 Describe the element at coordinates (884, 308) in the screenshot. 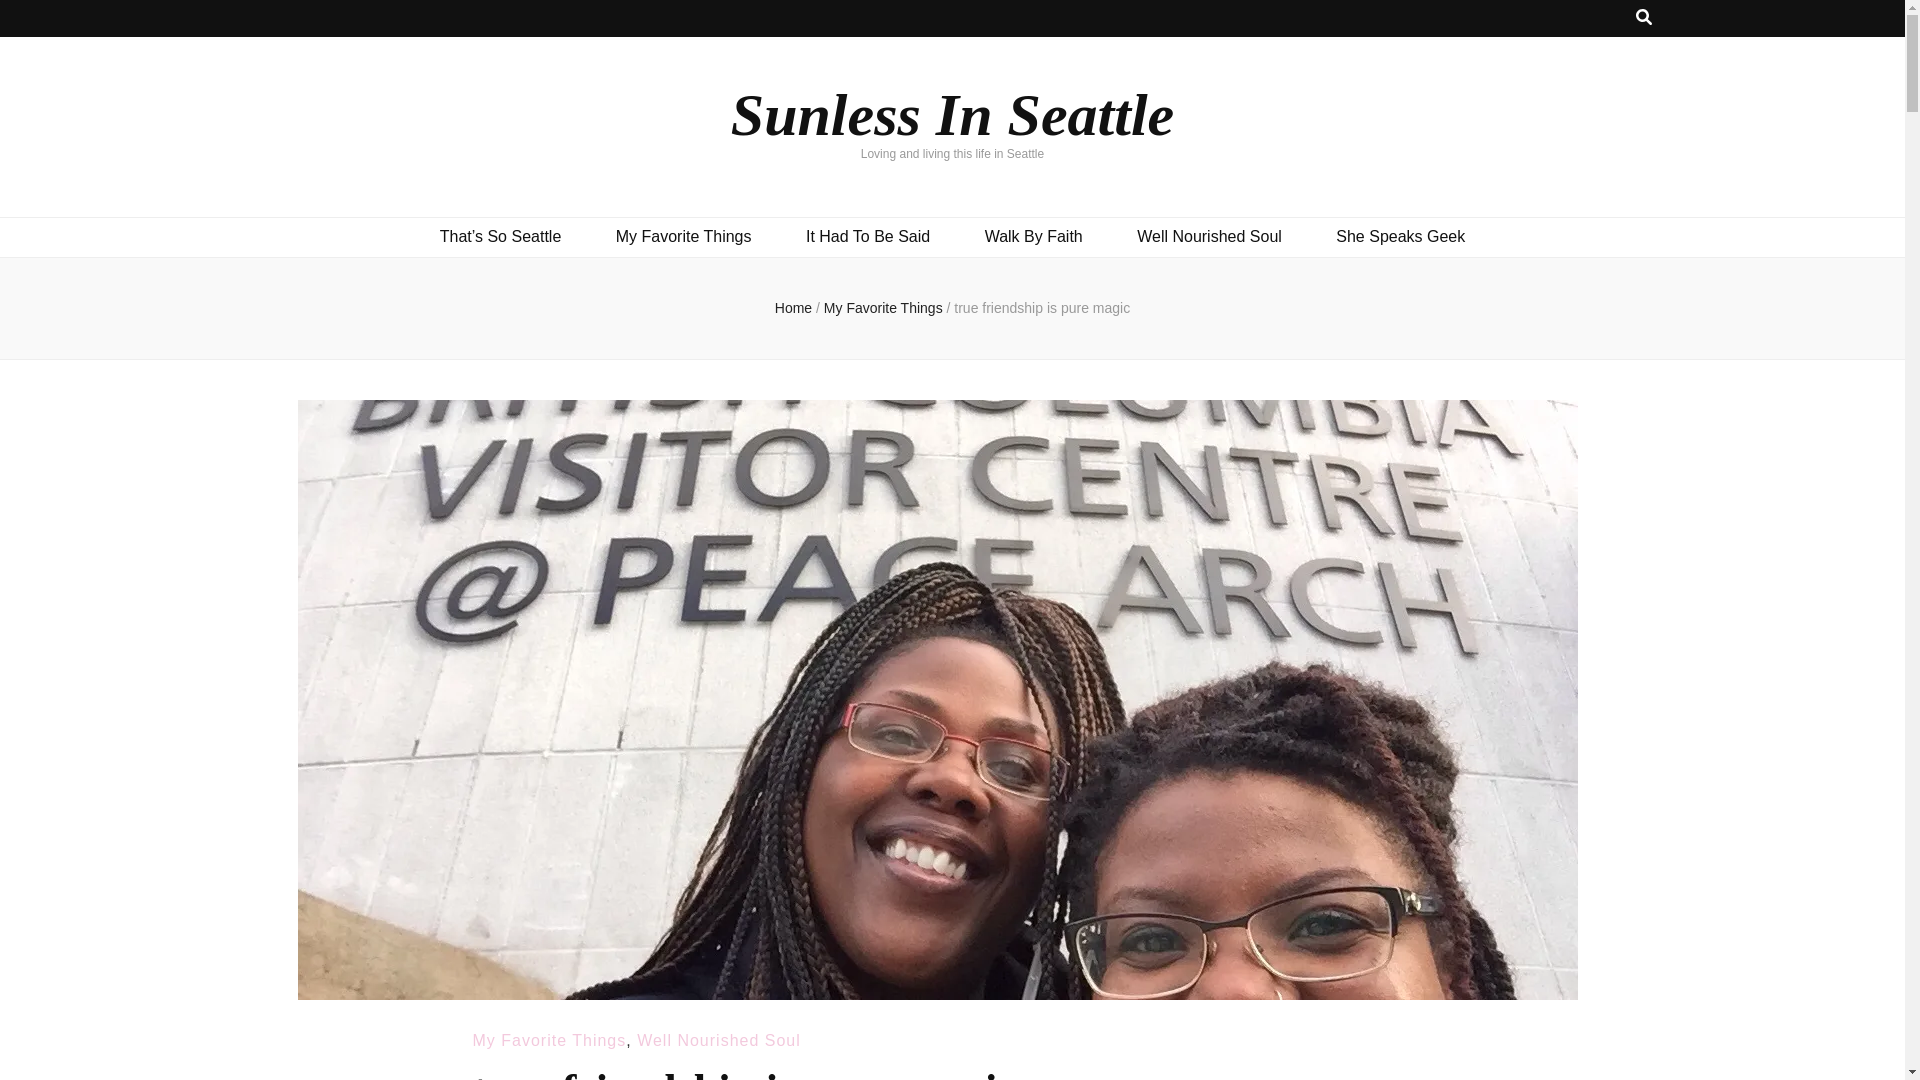

I see `My Favorite Things` at that location.